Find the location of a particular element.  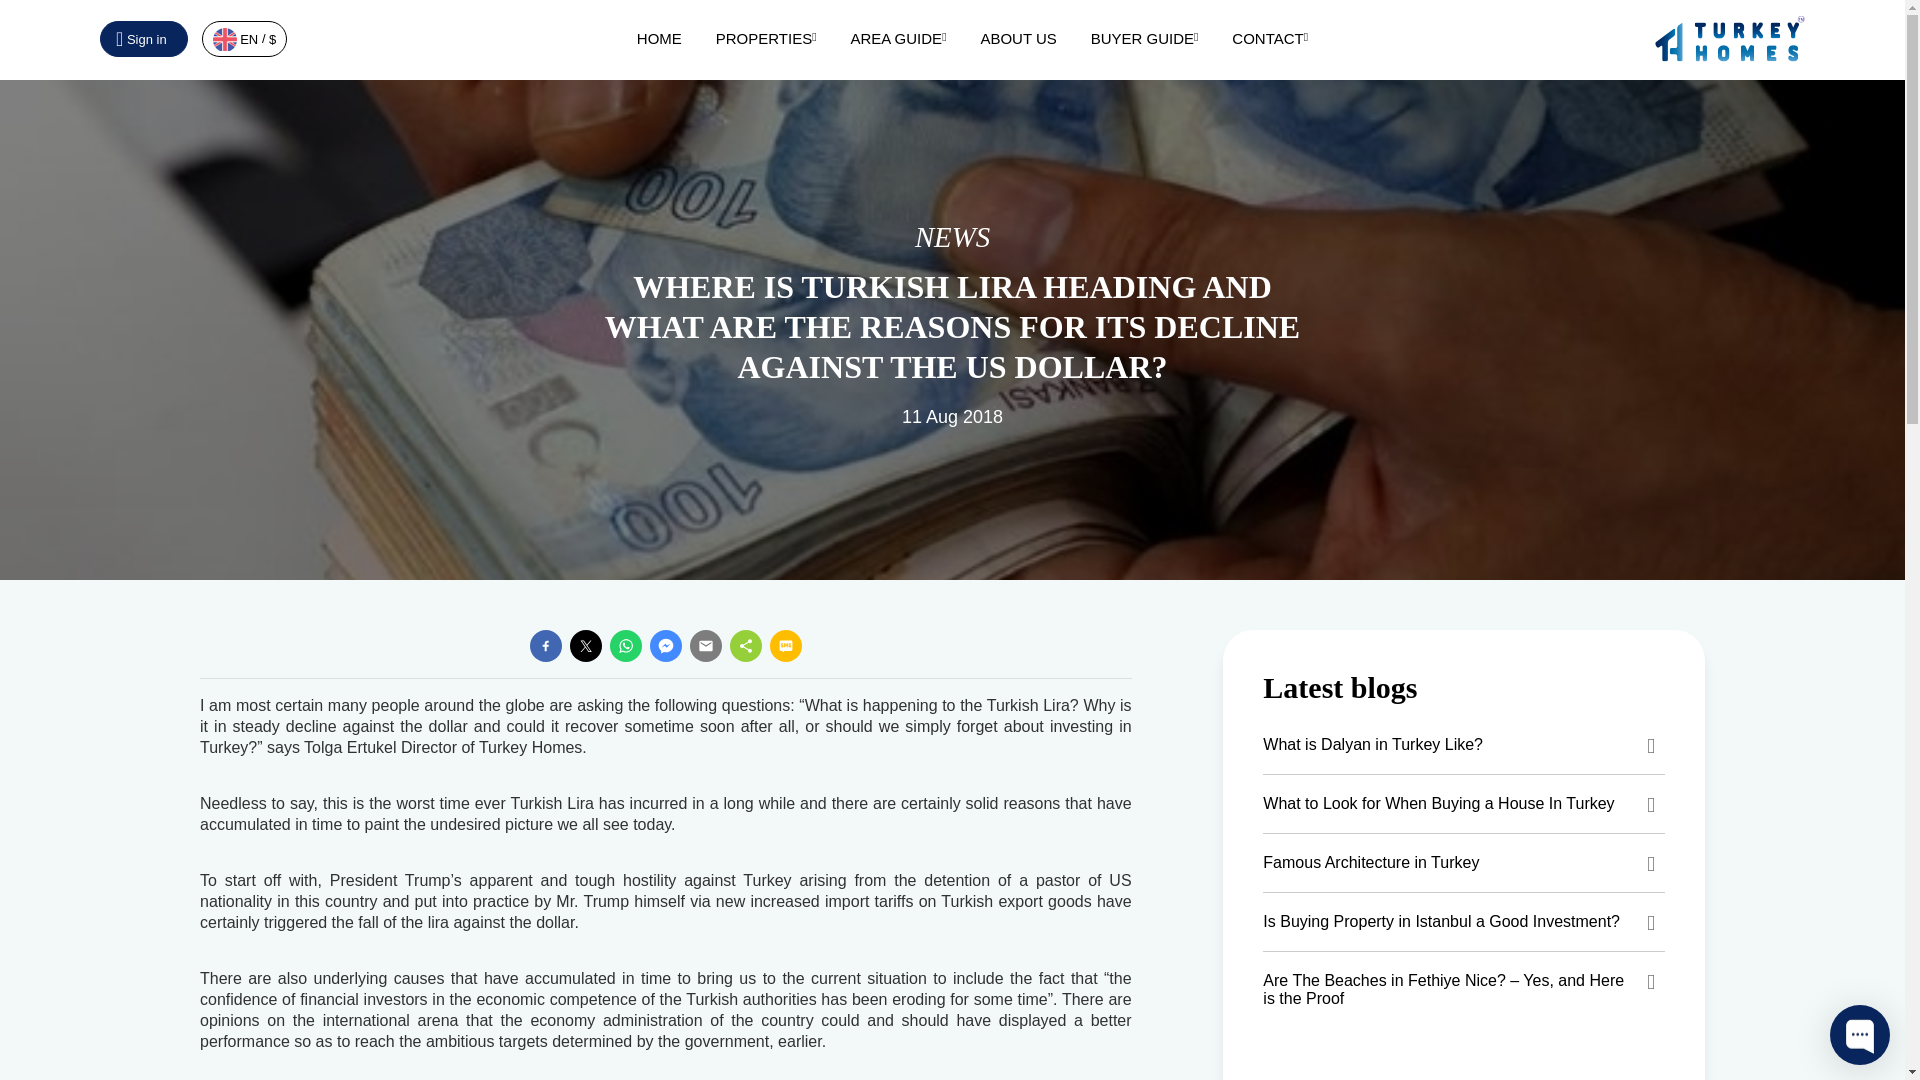

are-the-beaches-in-fethiye-nice-yes-and-here-is-the-proof is located at coordinates (1464, 990).